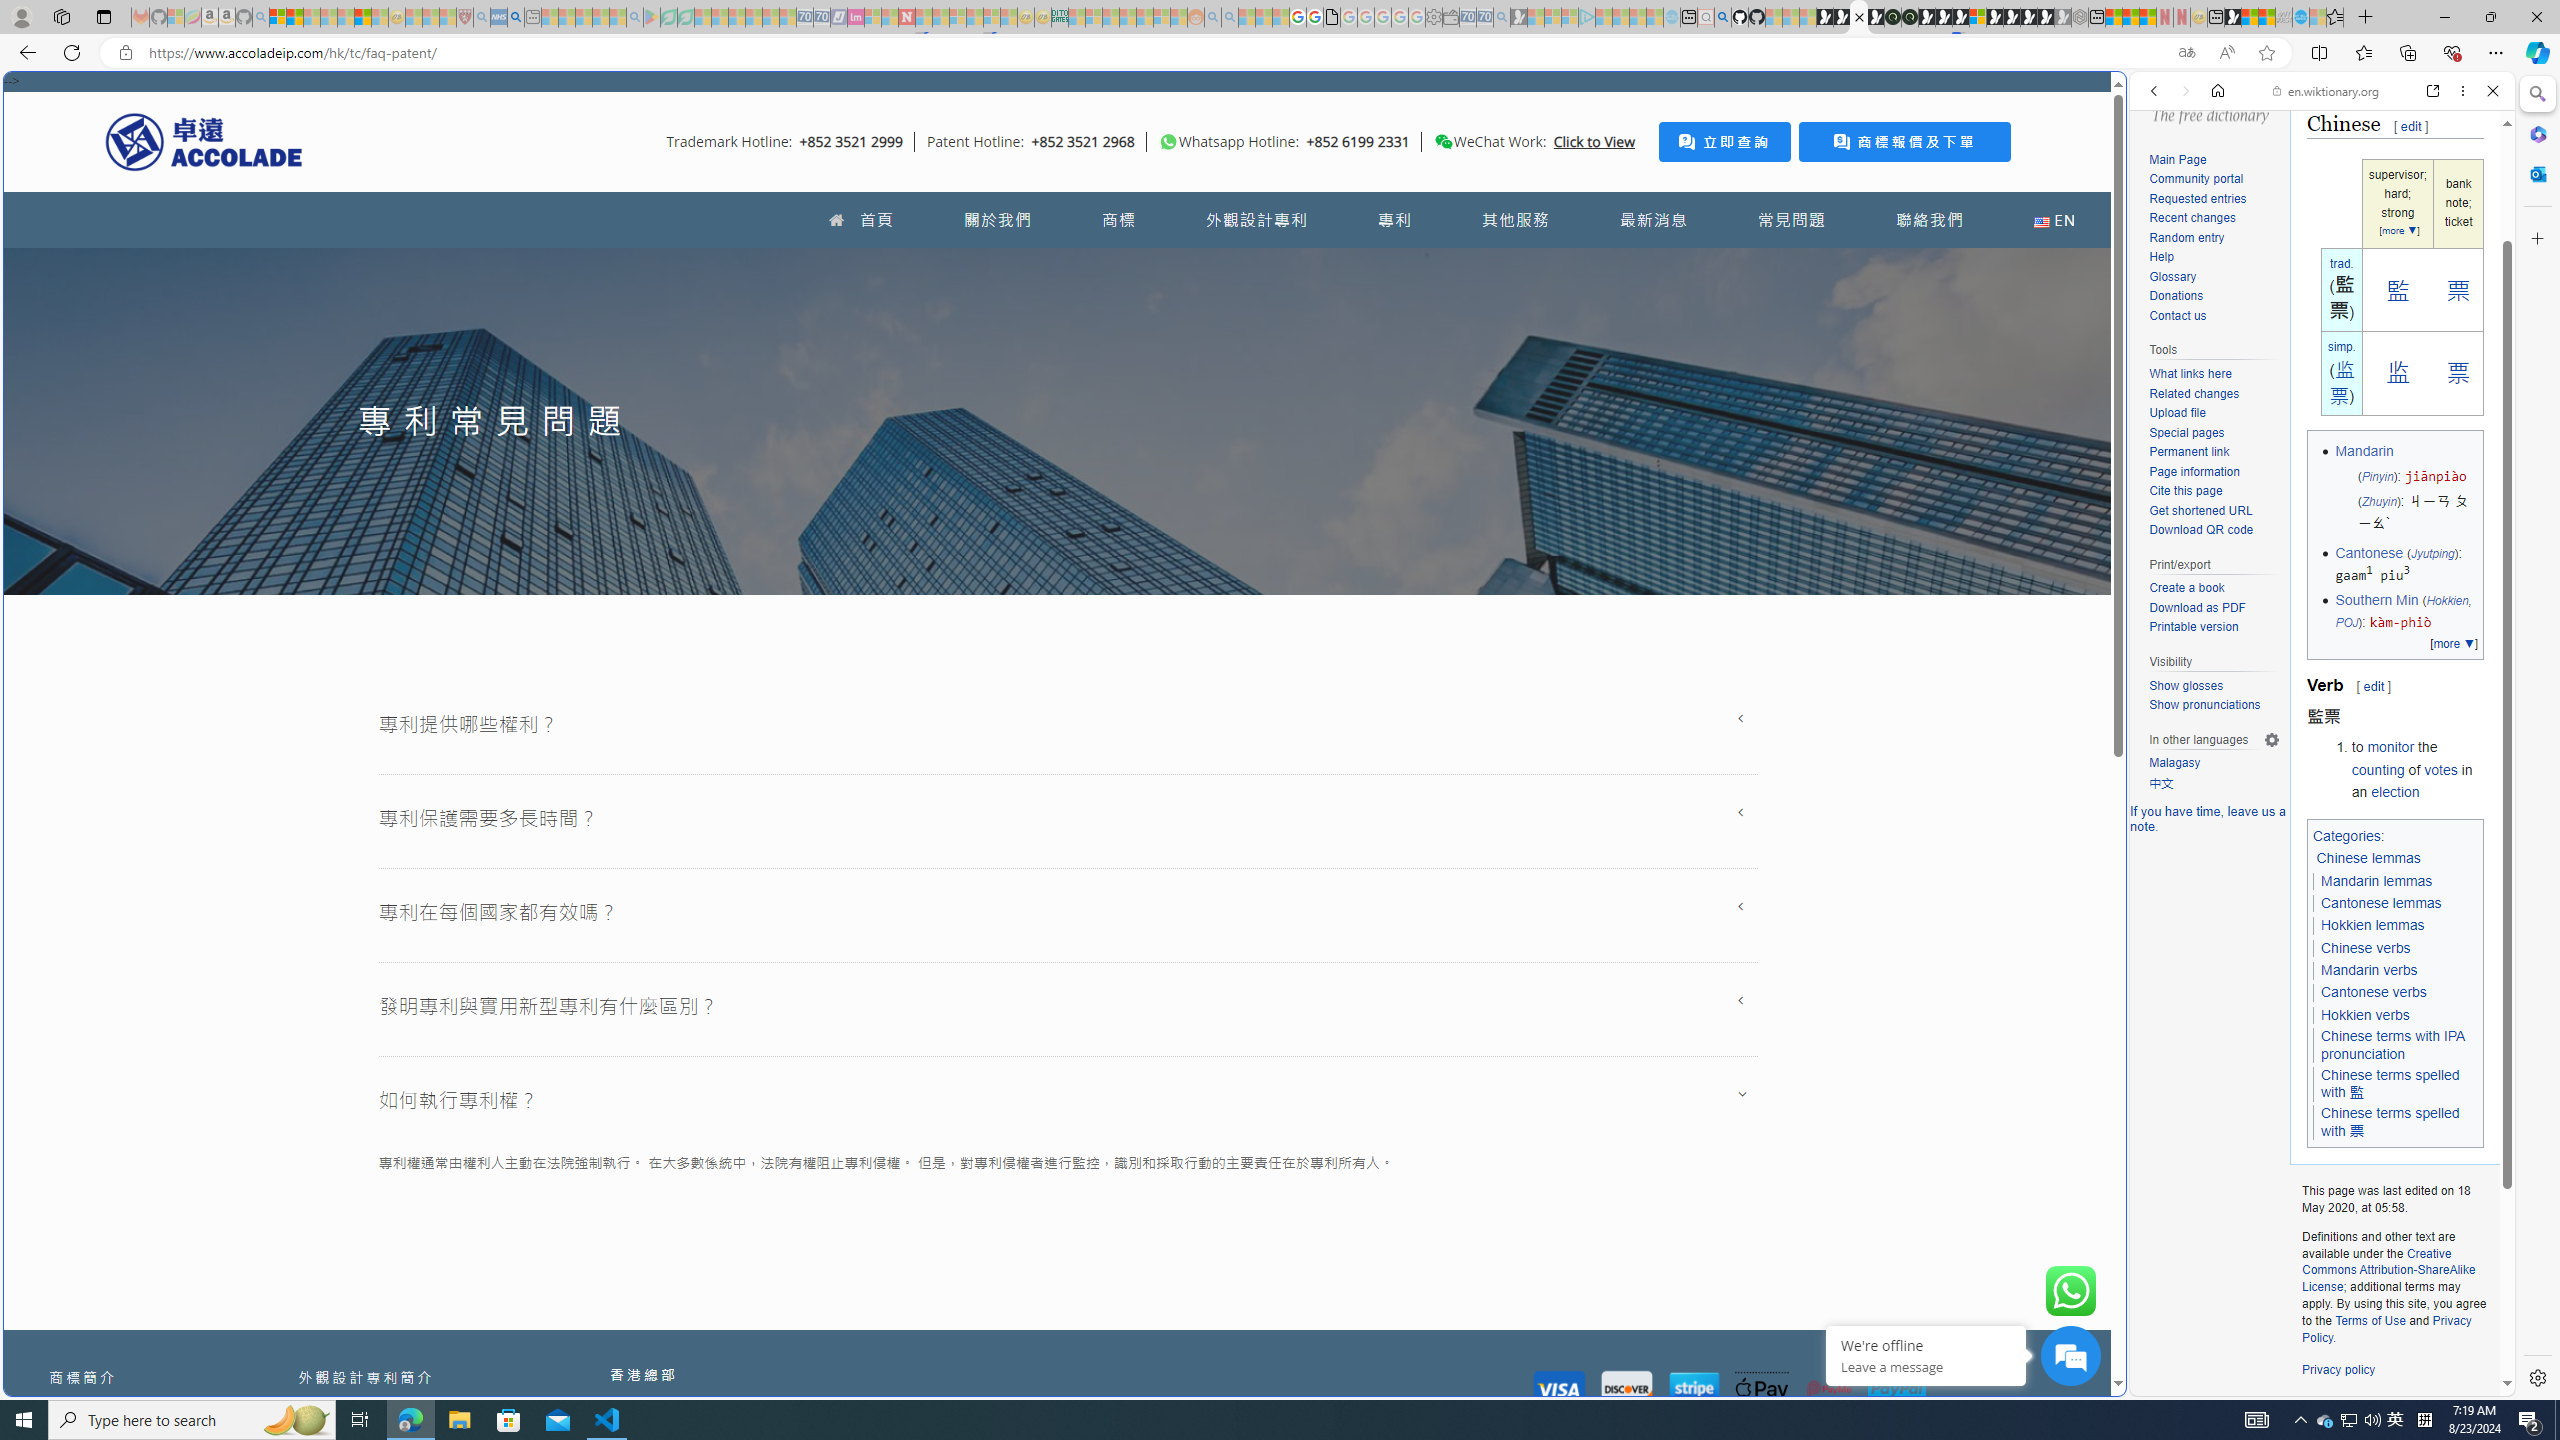 This screenshot has height=1440, width=2560. Describe the element at coordinates (2214, 588) in the screenshot. I see `Create a book` at that location.